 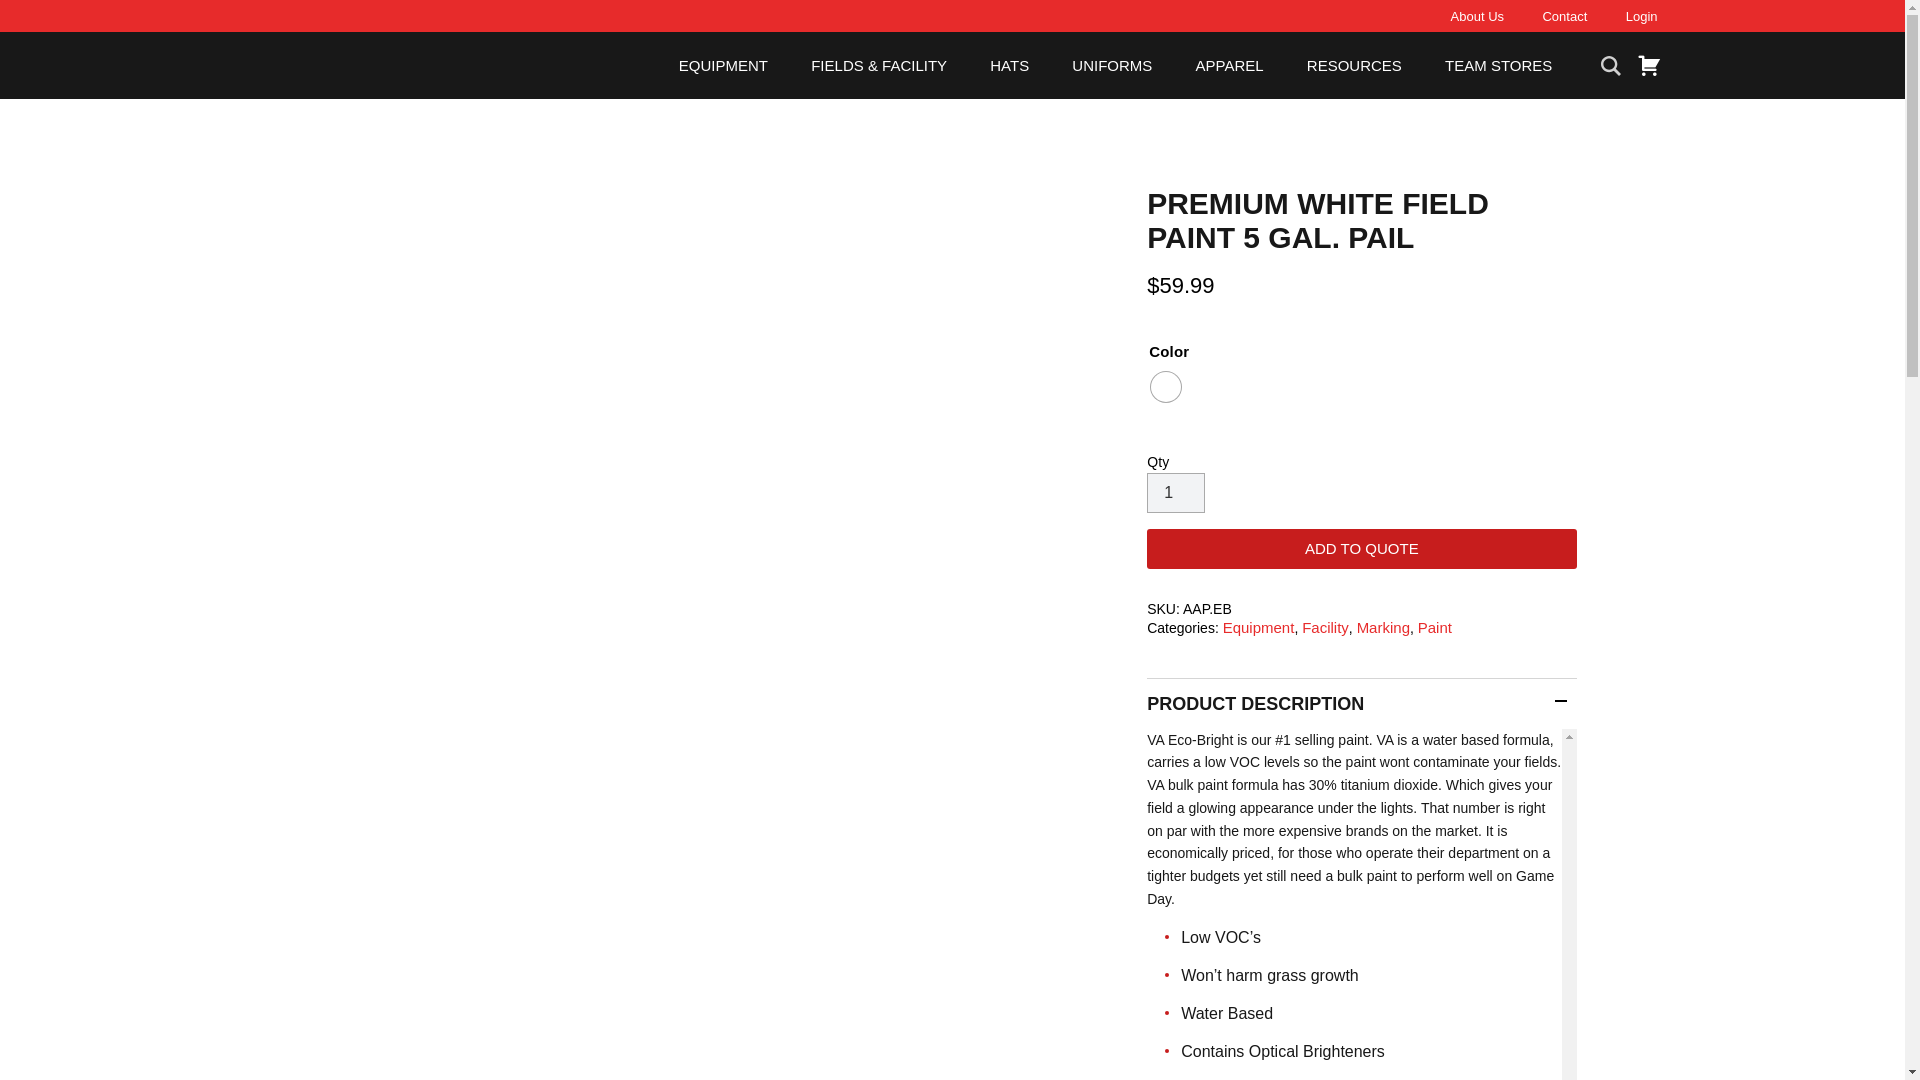 I want to click on View Quote, so click(x=1646, y=64).